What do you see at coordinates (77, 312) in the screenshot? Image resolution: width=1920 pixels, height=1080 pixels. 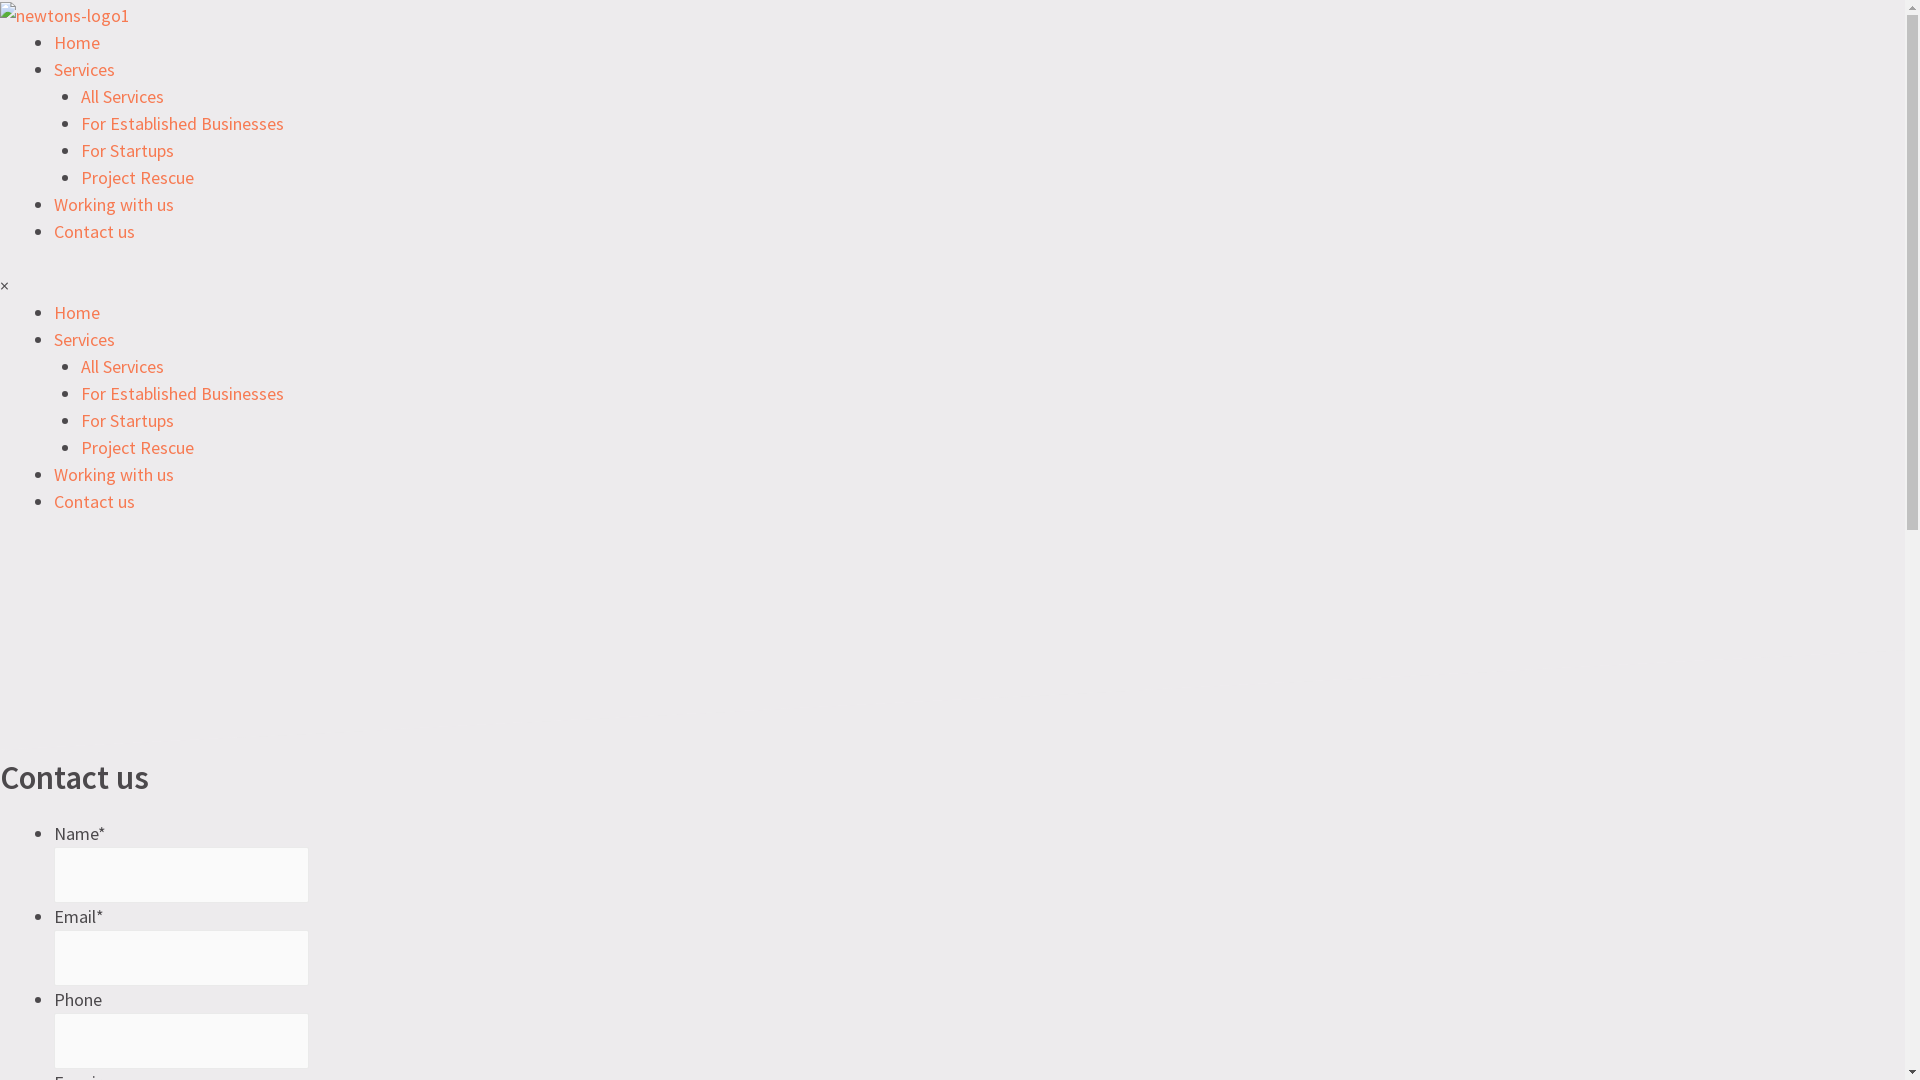 I see `Home` at bounding box center [77, 312].